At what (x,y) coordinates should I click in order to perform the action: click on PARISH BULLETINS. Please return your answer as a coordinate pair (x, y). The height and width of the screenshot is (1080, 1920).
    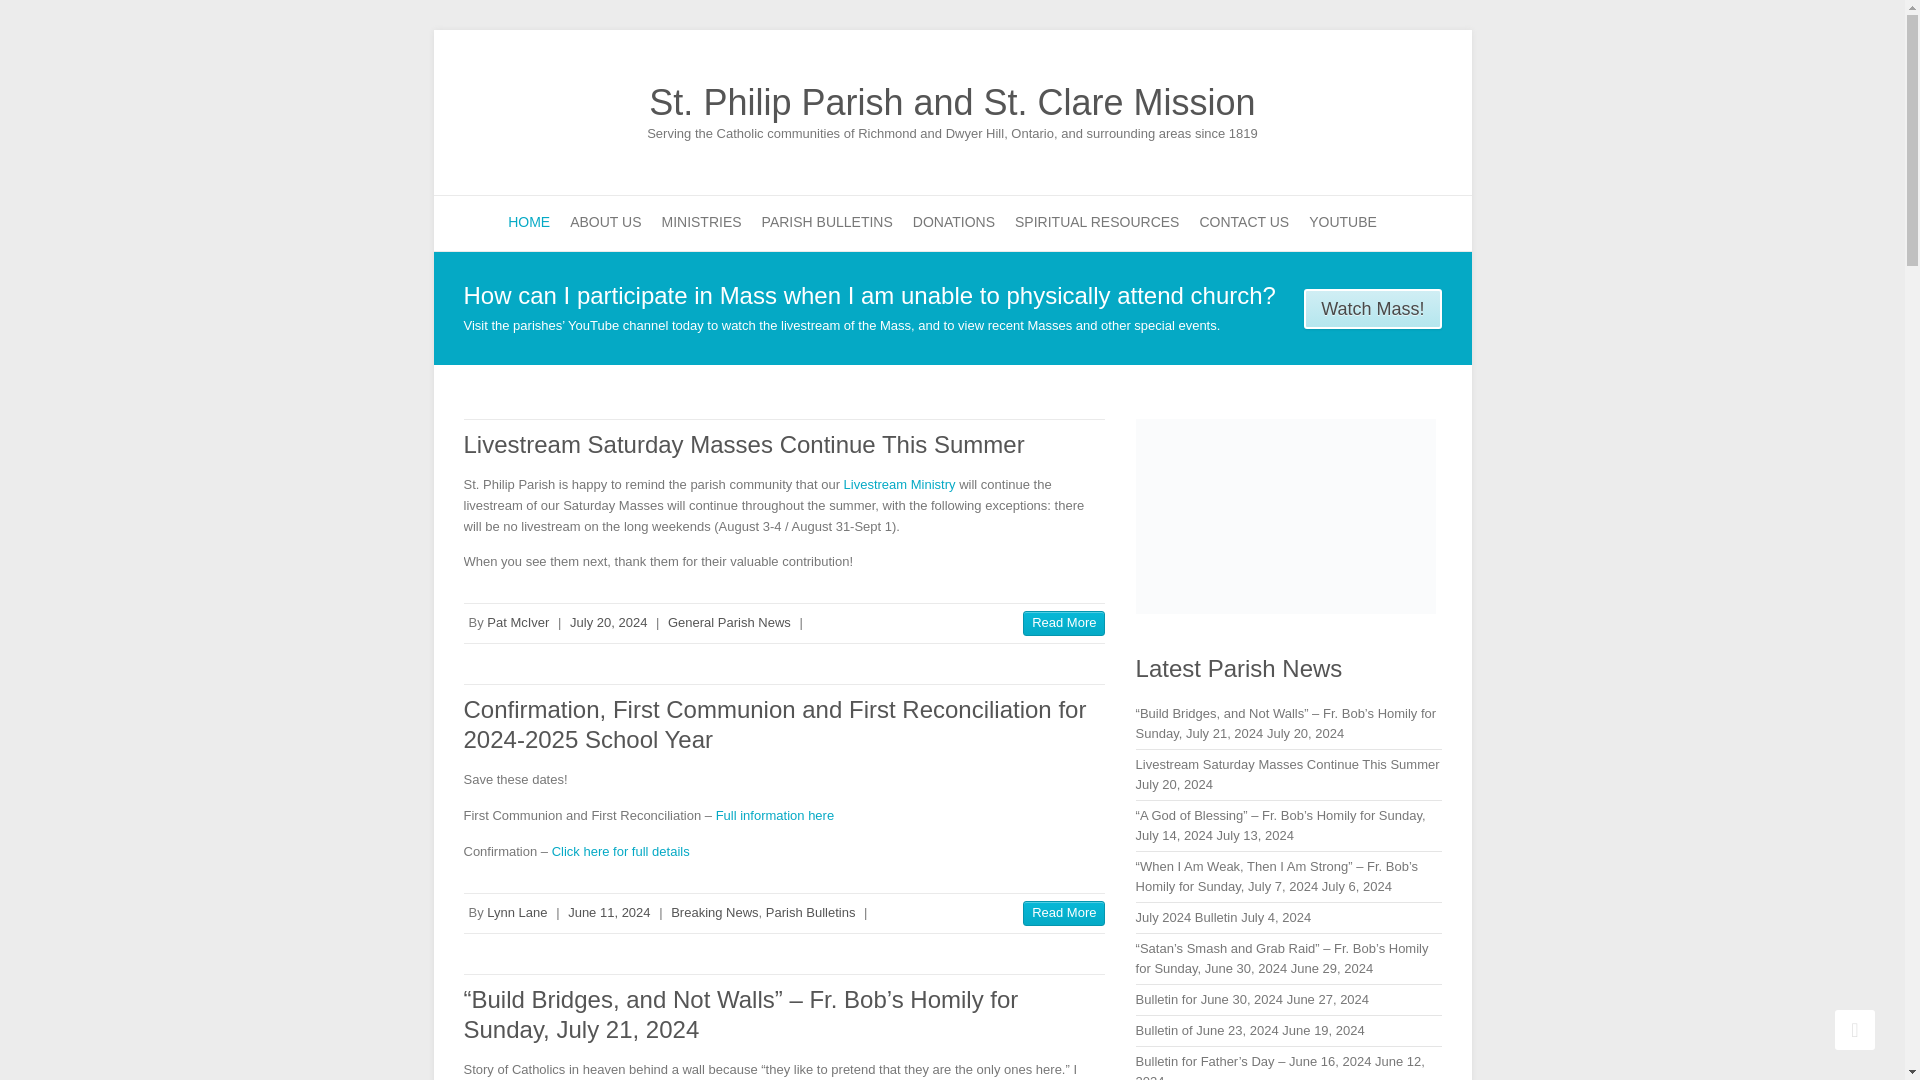
    Looking at the image, I should click on (827, 222).